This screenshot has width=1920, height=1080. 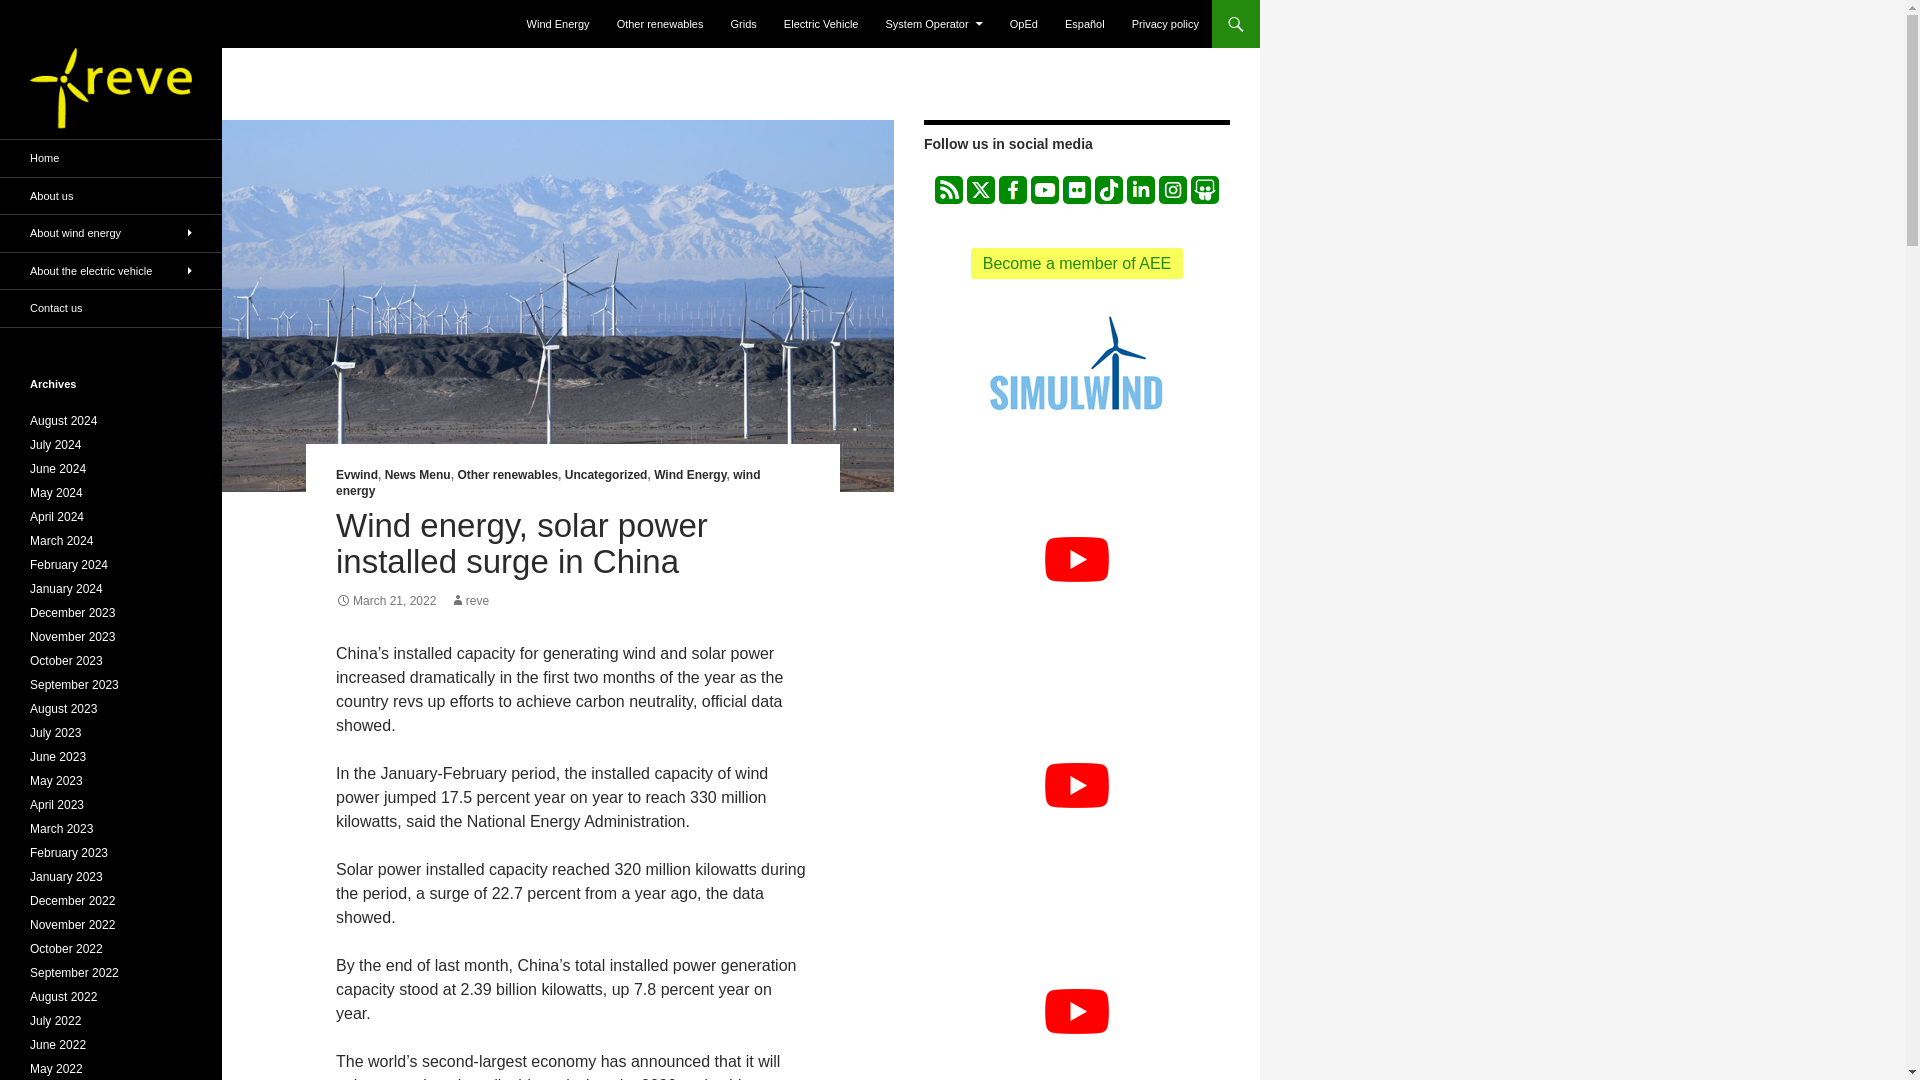 I want to click on wind energy, so click(x=548, y=482).